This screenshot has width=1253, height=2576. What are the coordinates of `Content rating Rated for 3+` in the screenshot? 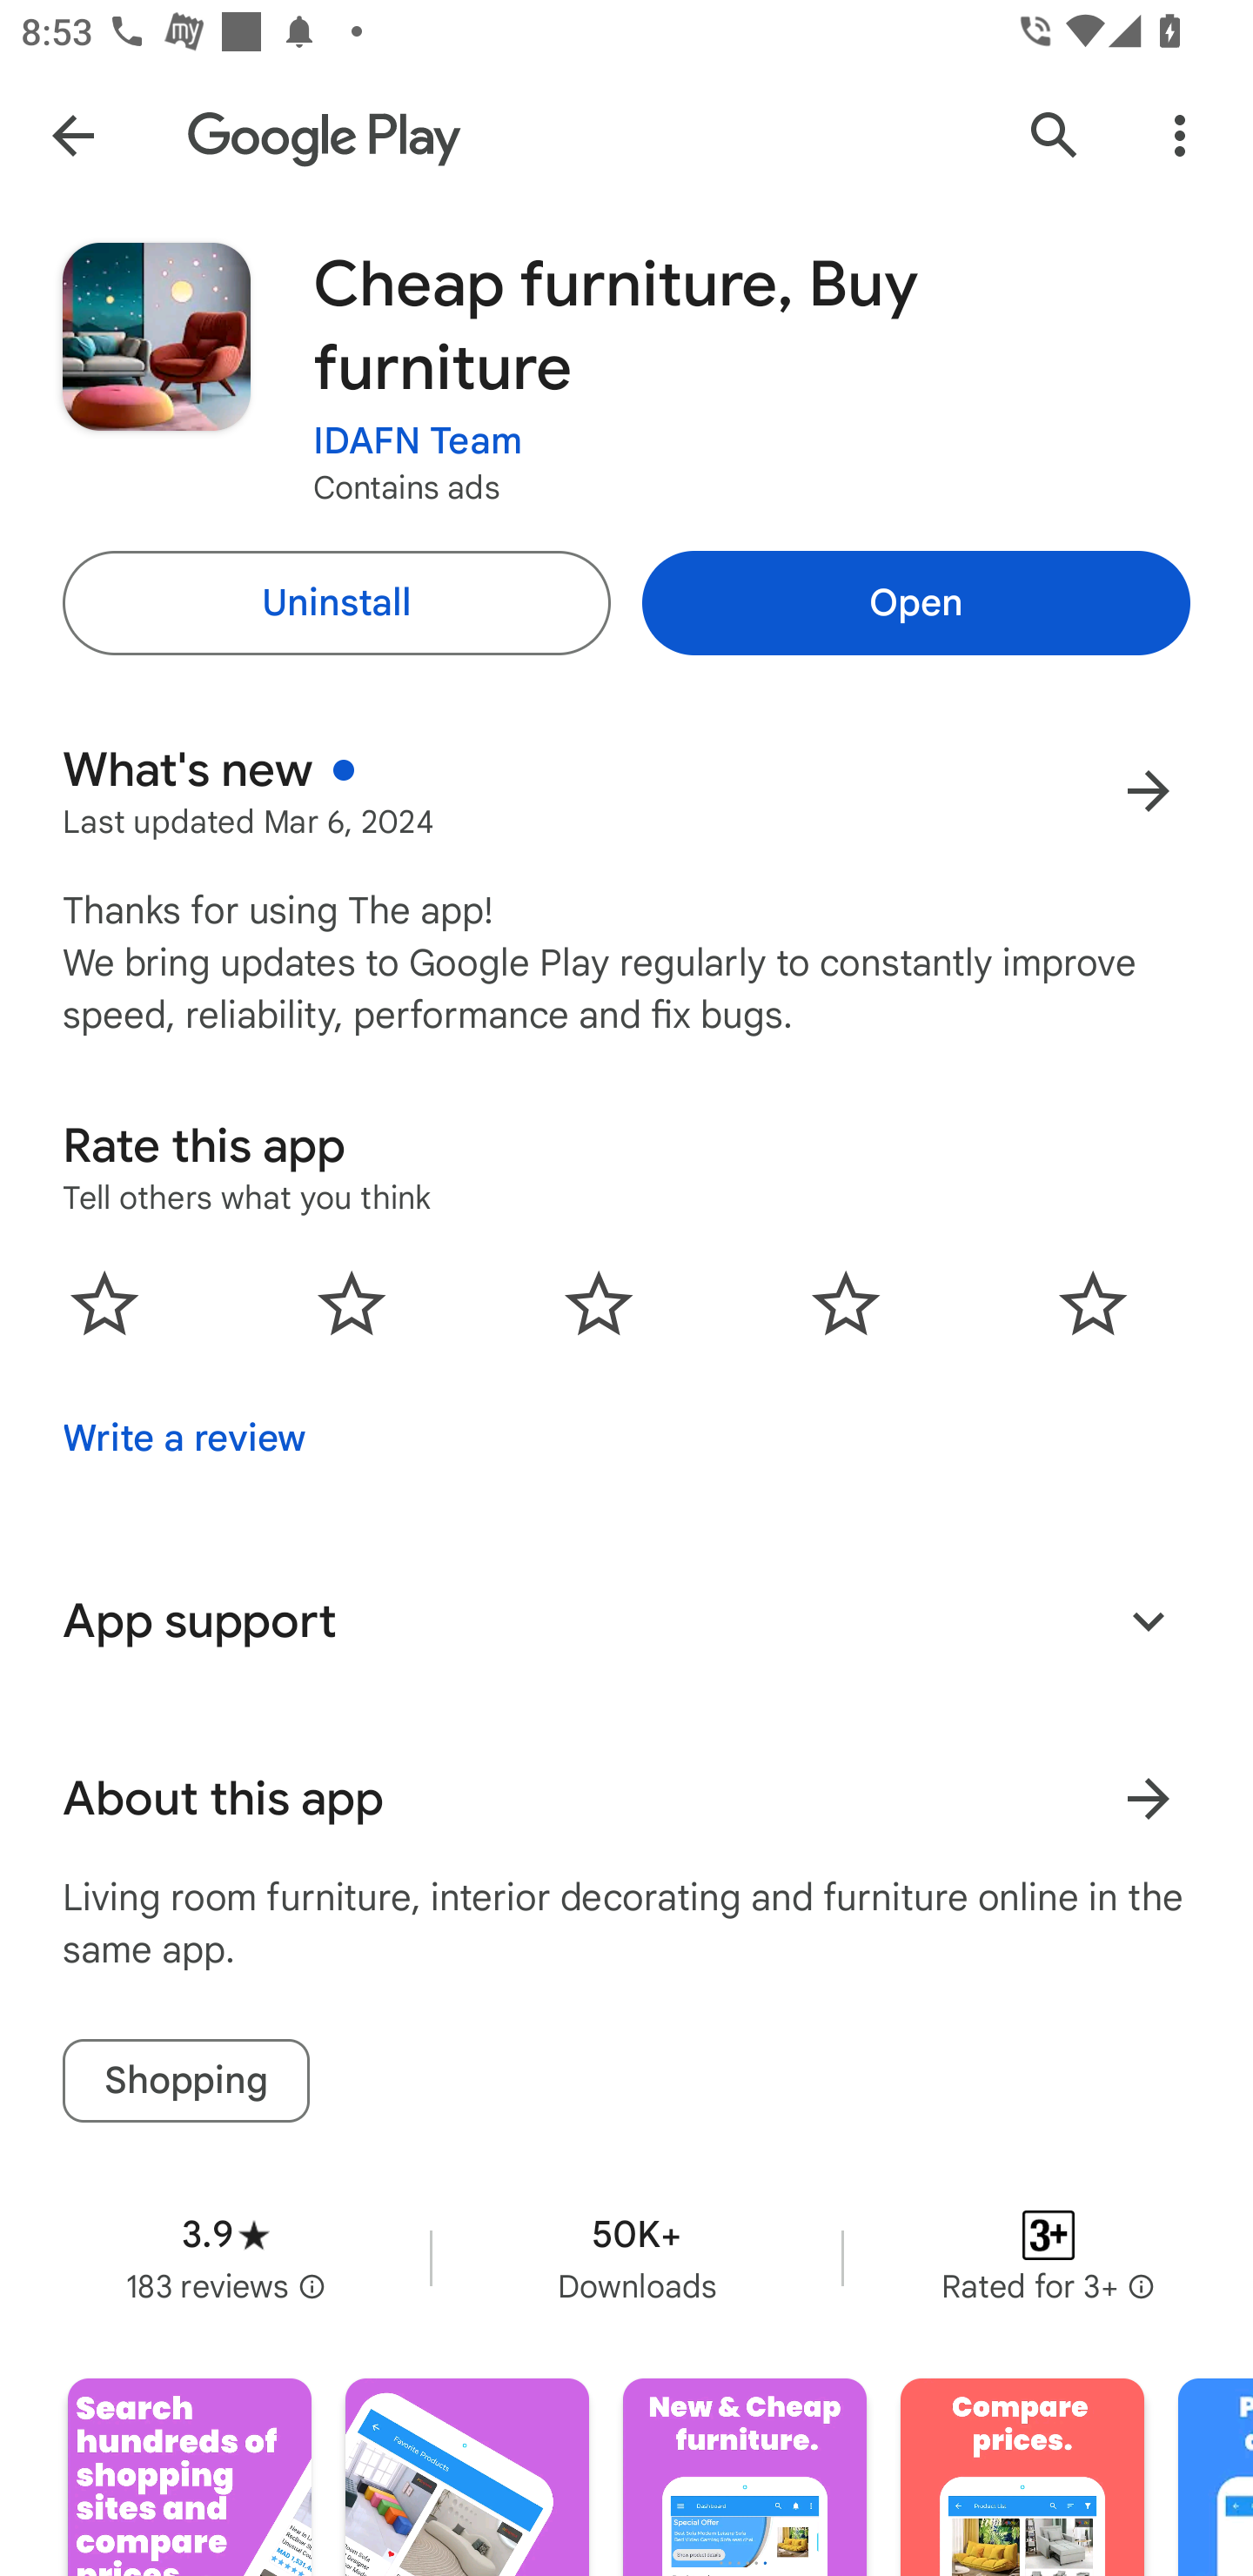 It's located at (1049, 2257).